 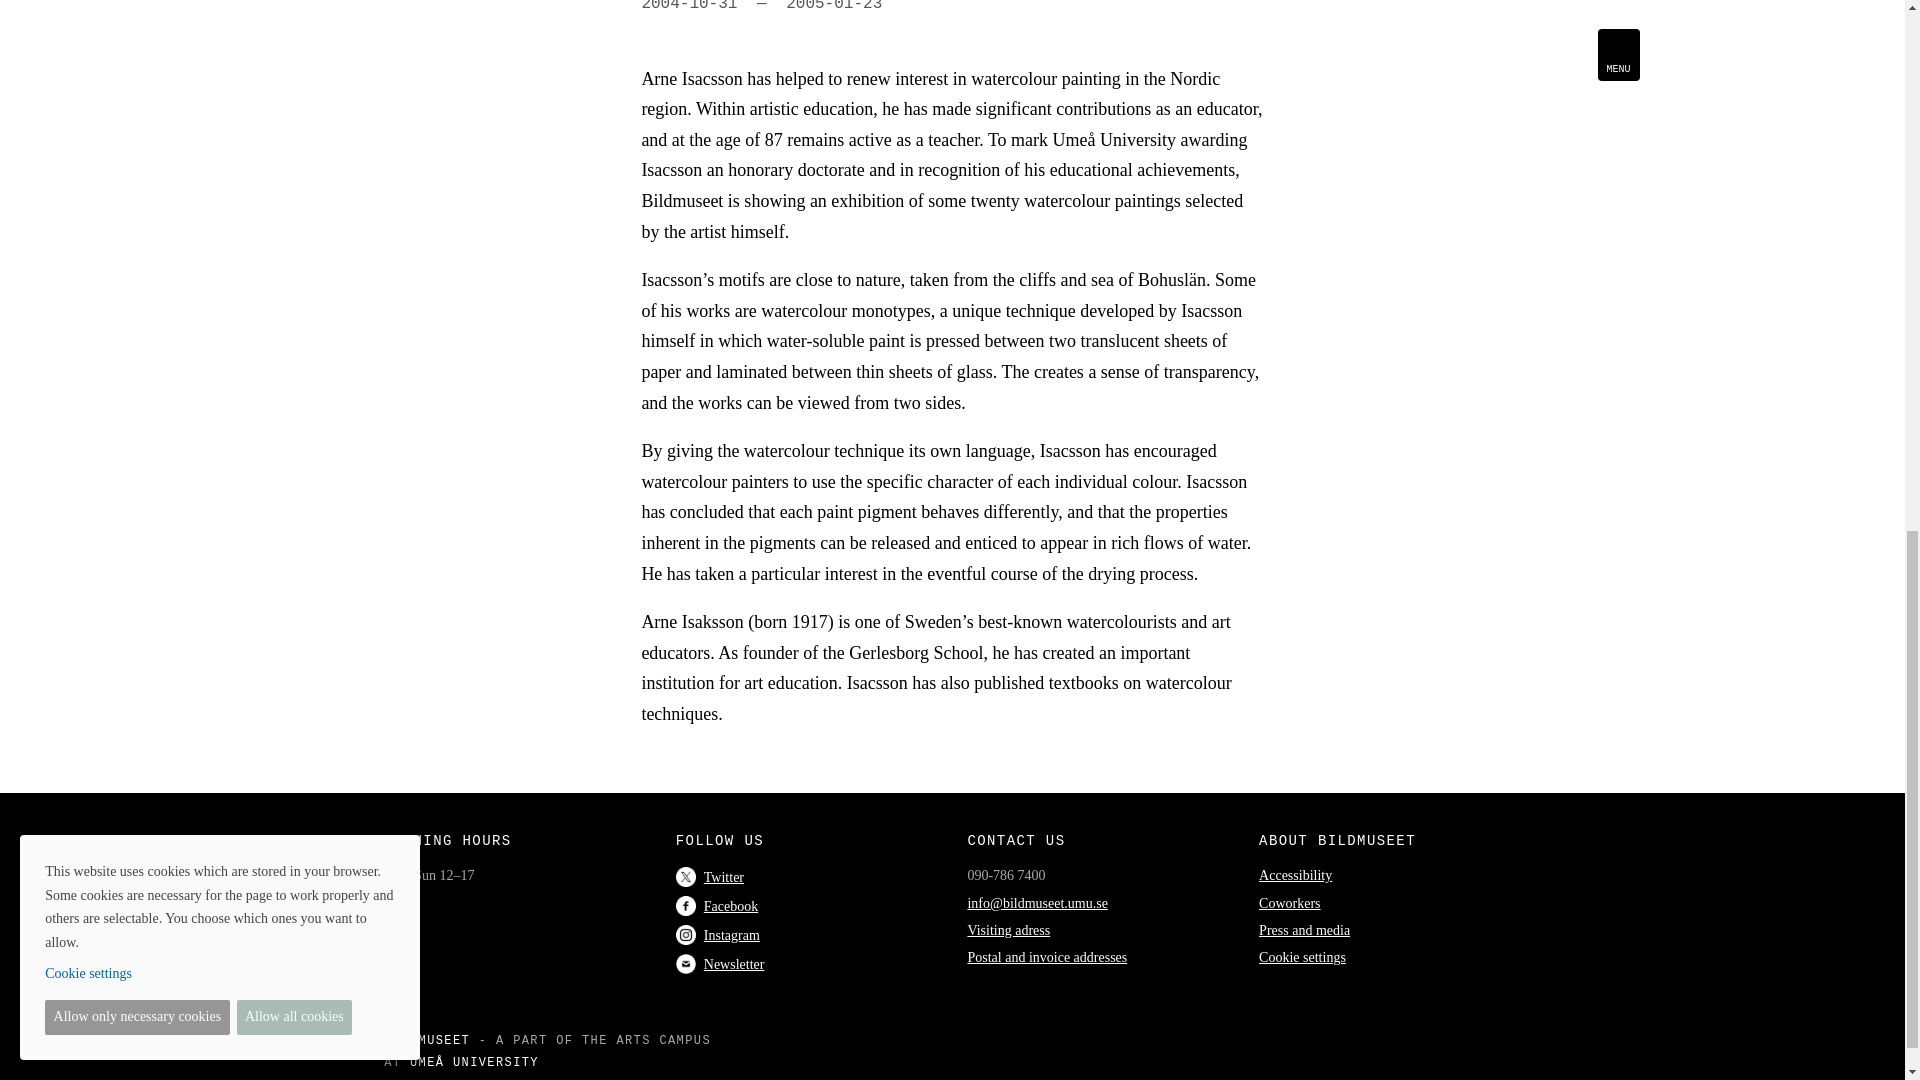 I want to click on Postal and invoice addresses, so click(x=1047, y=958).